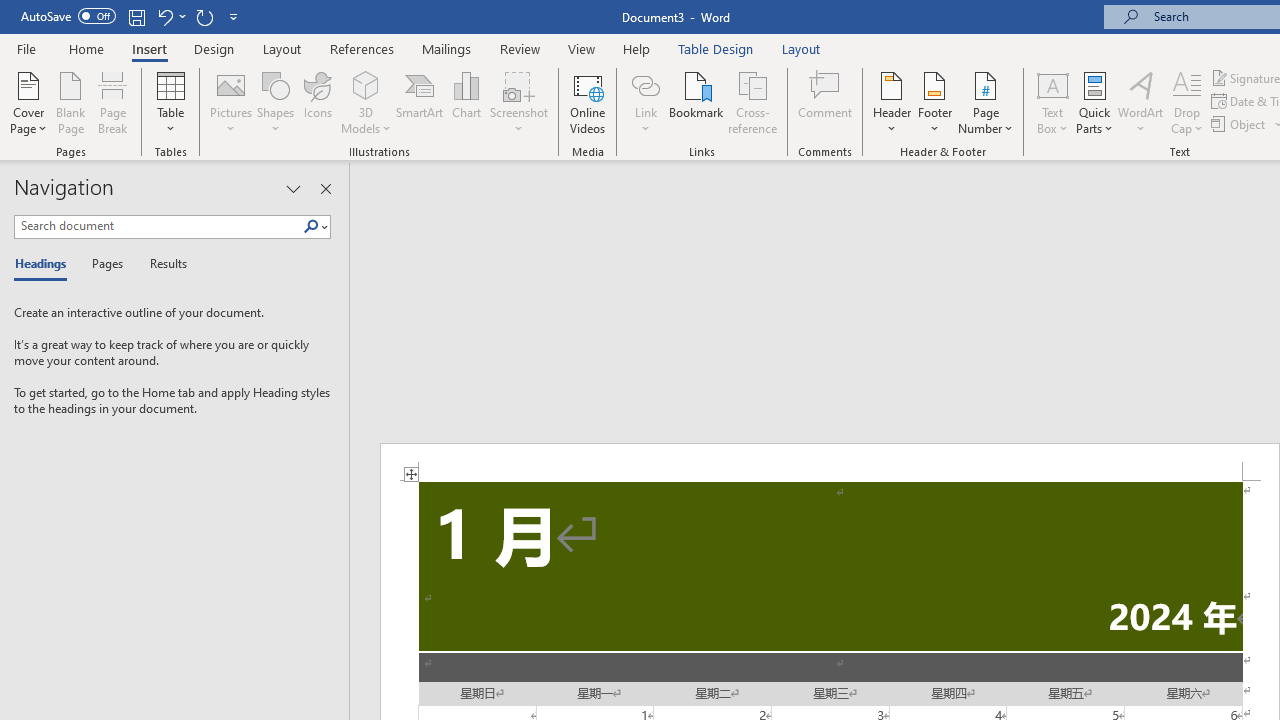 The height and width of the screenshot is (720, 1280). Describe the element at coordinates (1187, 102) in the screenshot. I see `Drop Cap` at that location.